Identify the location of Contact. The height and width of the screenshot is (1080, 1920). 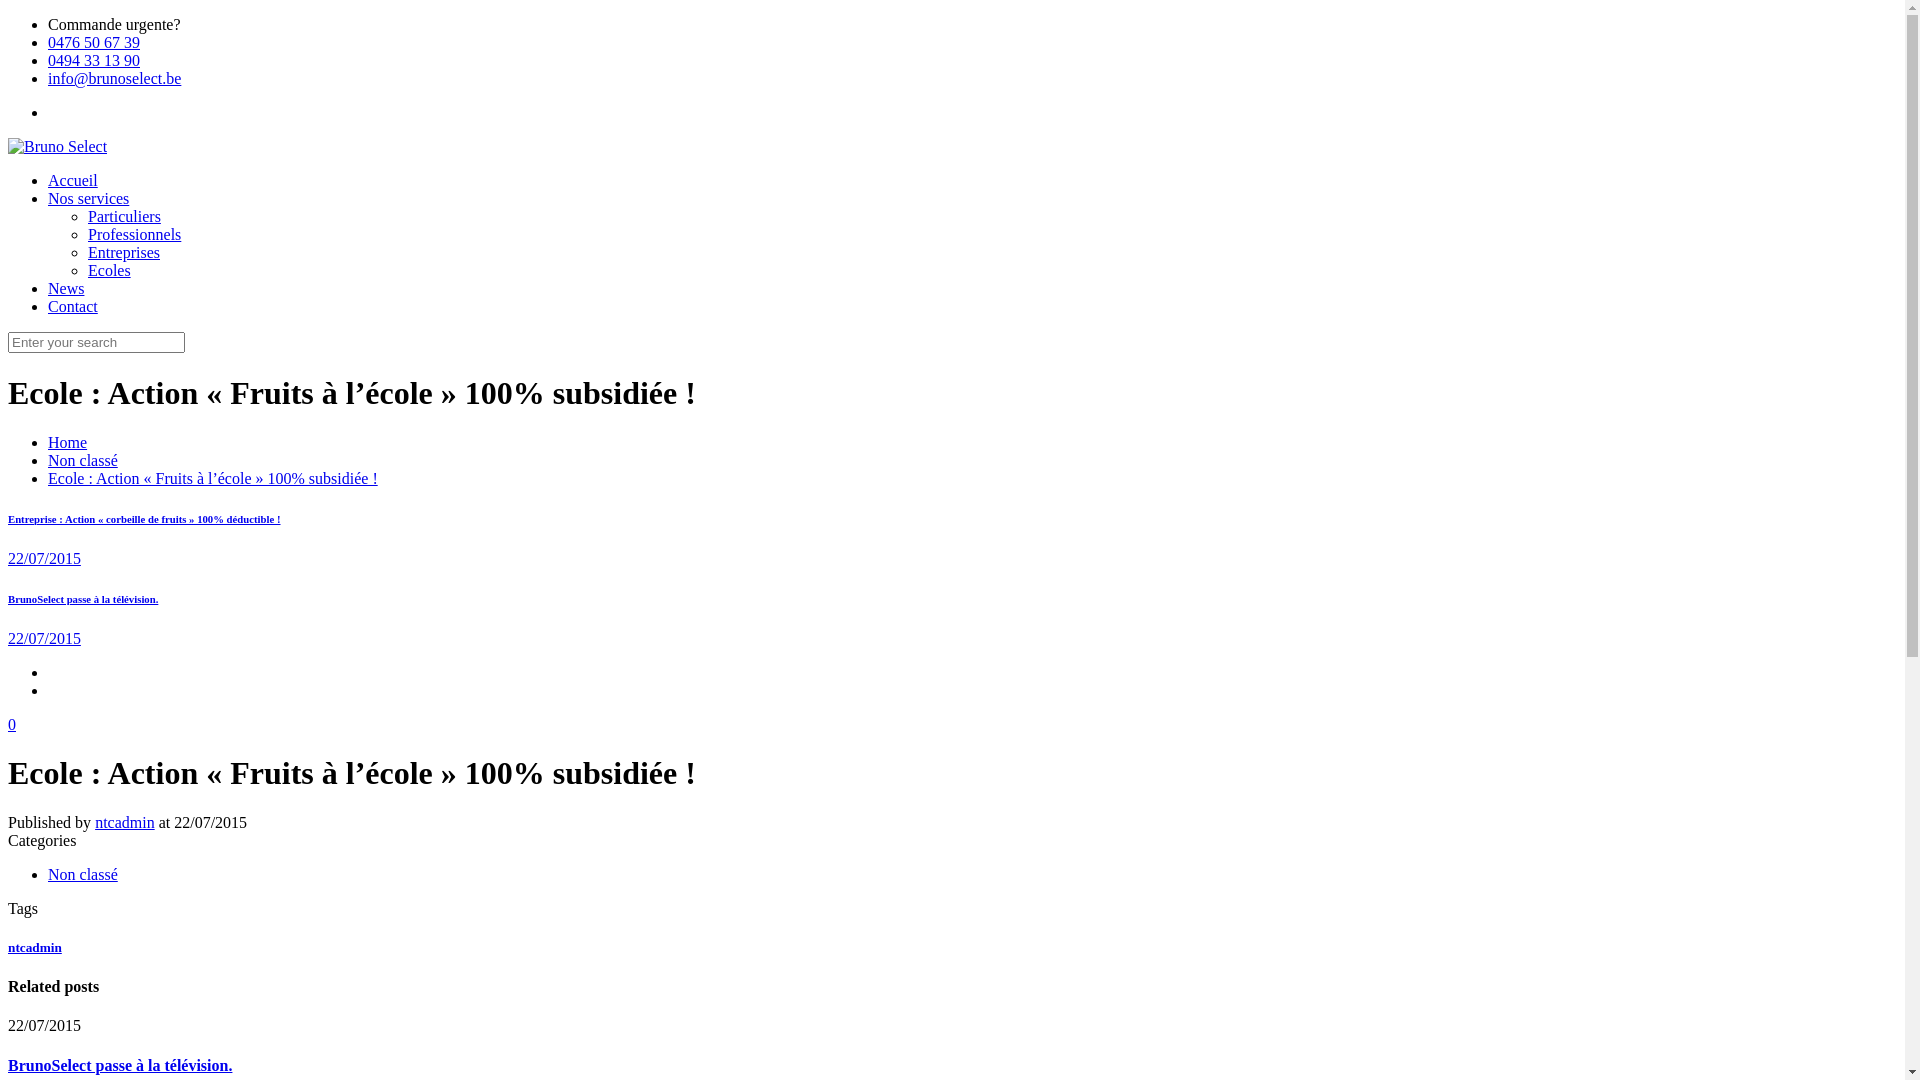
(73, 306).